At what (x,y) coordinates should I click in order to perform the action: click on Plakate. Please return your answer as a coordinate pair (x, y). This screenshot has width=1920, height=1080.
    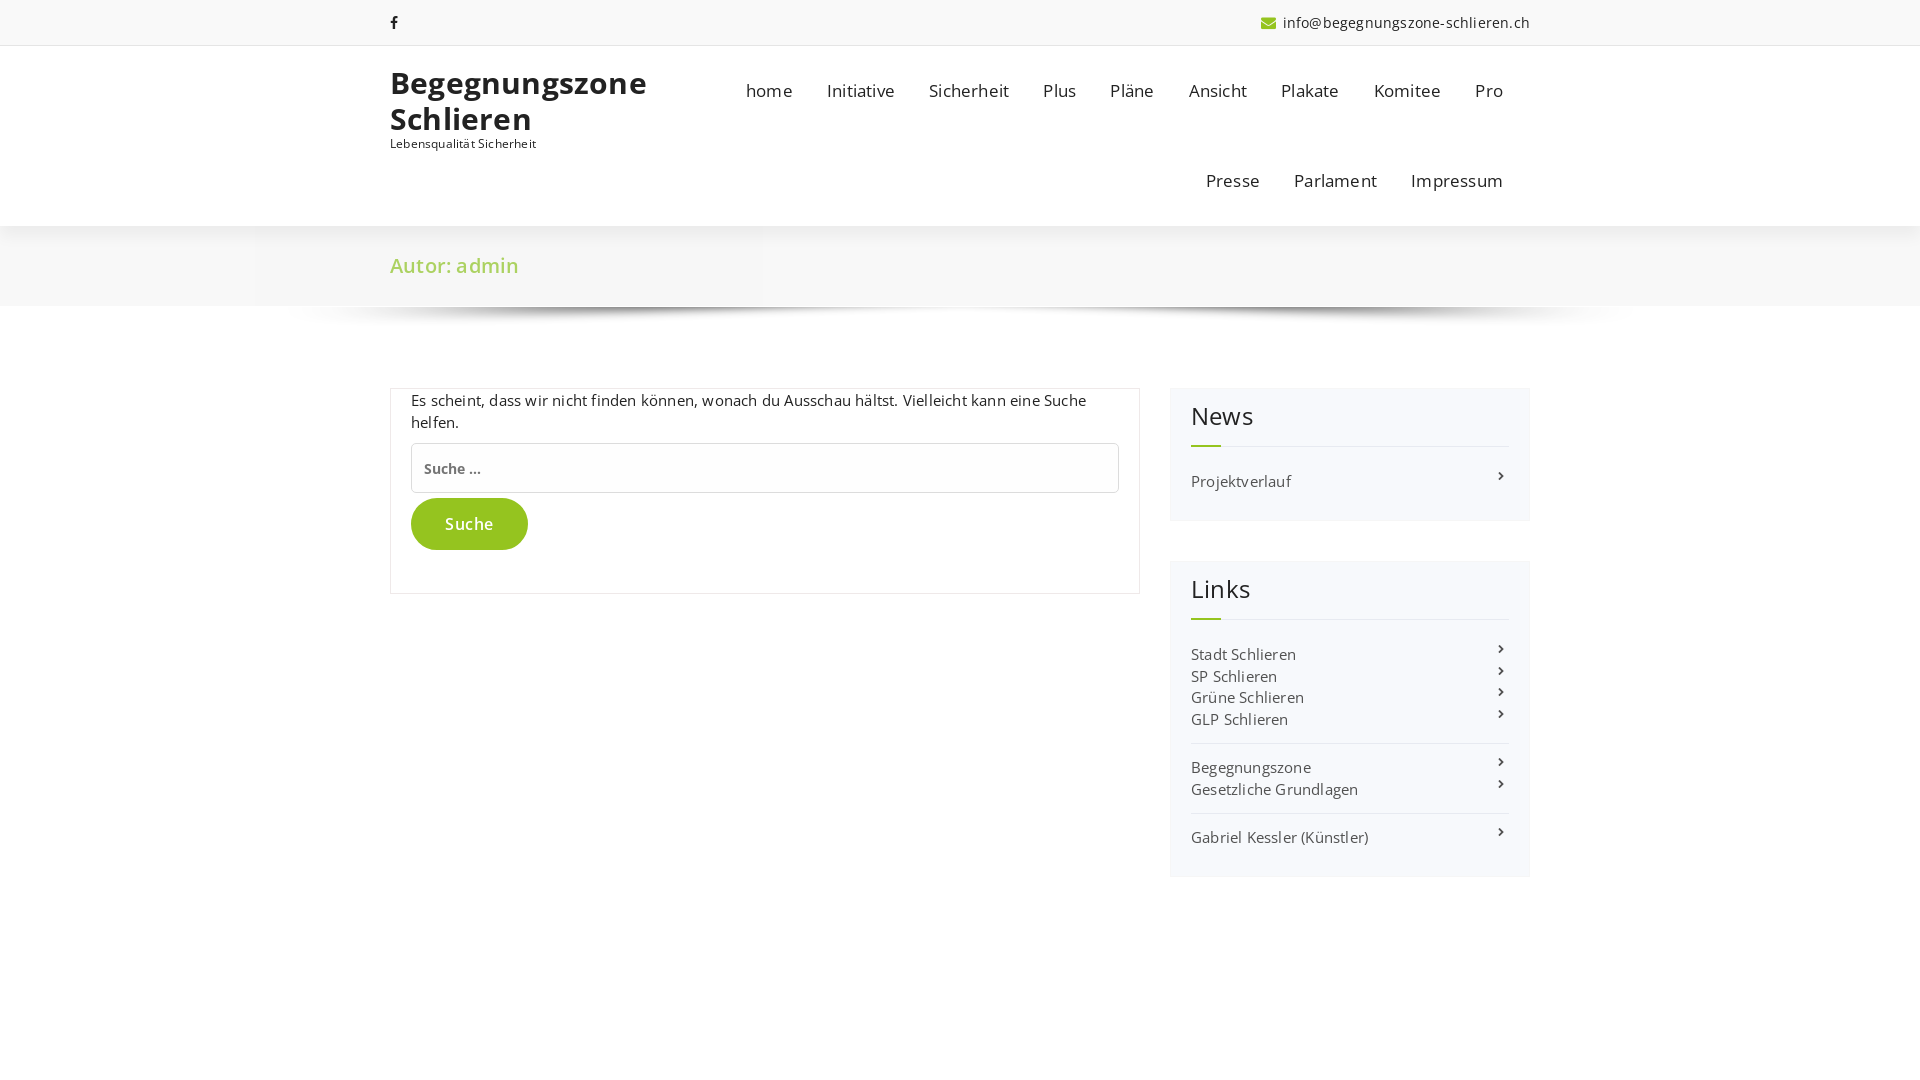
    Looking at the image, I should click on (1310, 91).